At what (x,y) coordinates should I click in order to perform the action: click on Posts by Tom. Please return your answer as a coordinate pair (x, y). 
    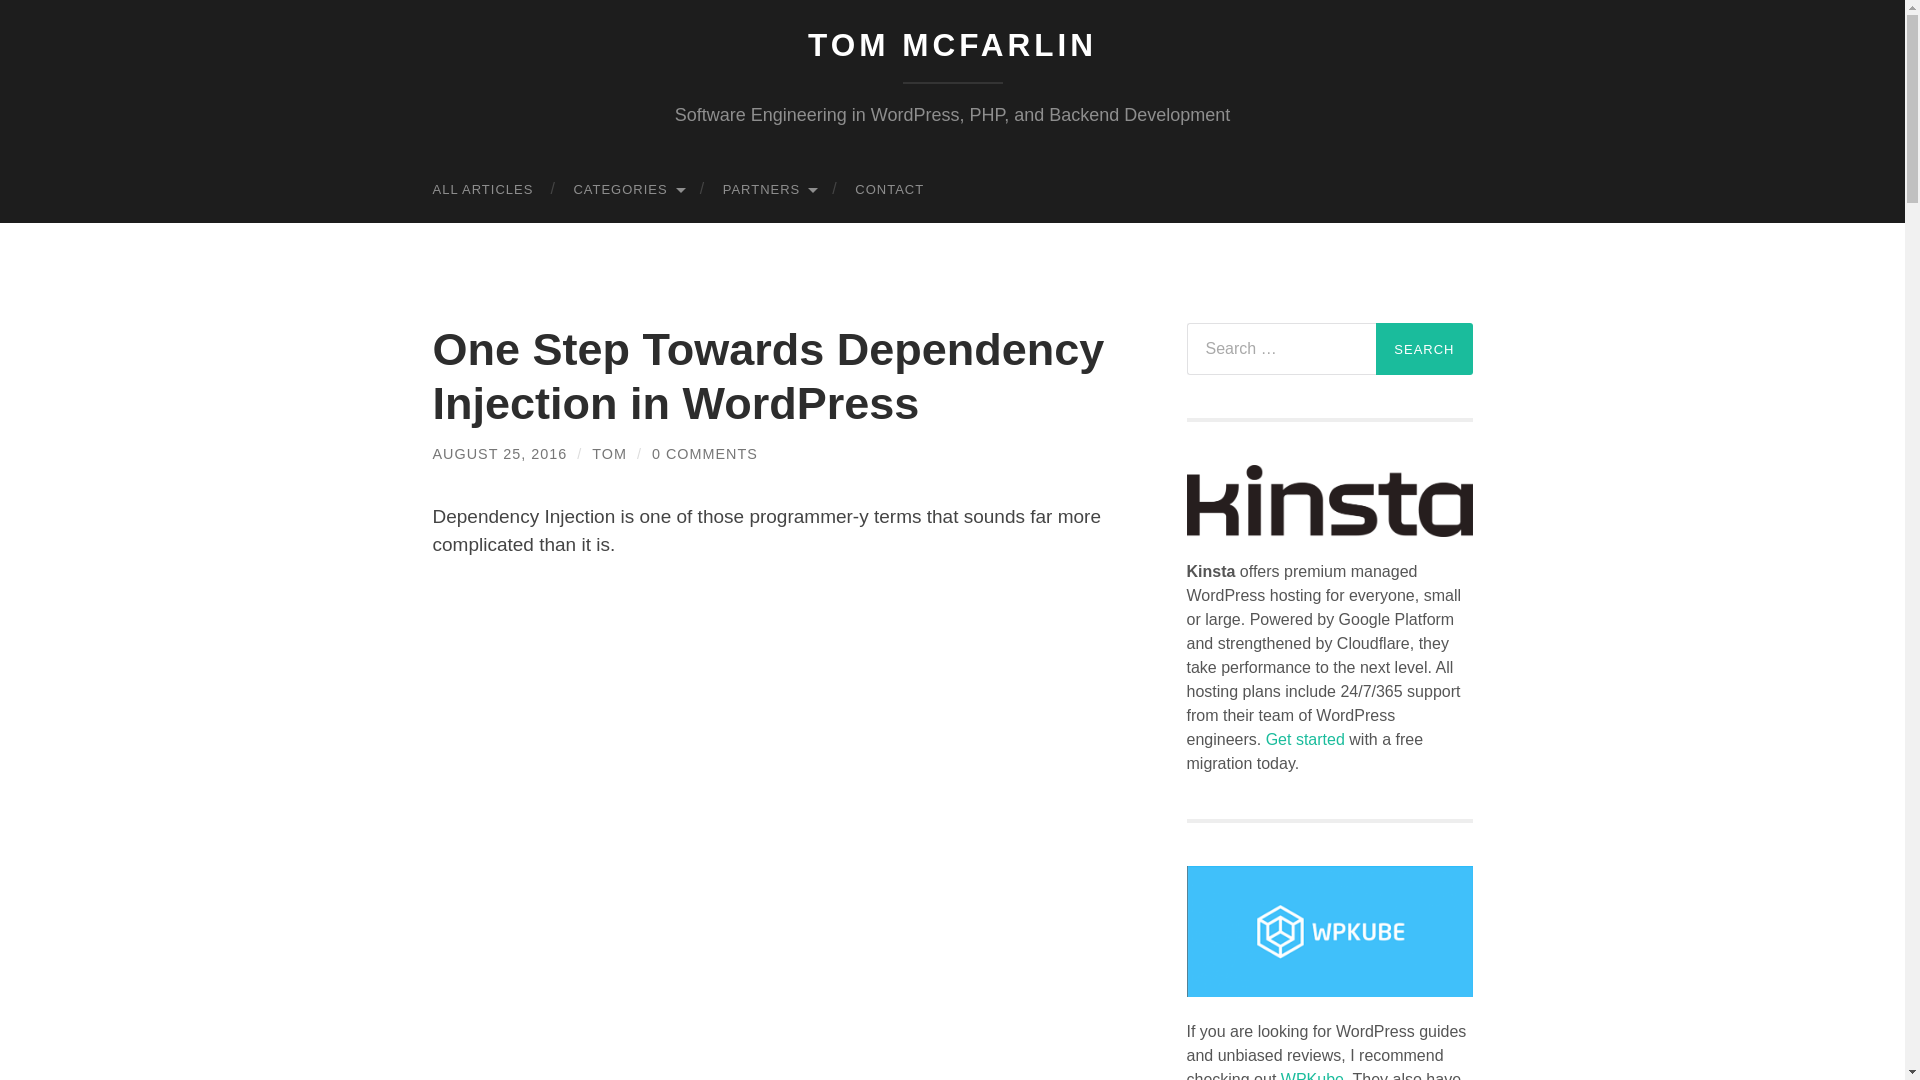
    Looking at the image, I should click on (609, 454).